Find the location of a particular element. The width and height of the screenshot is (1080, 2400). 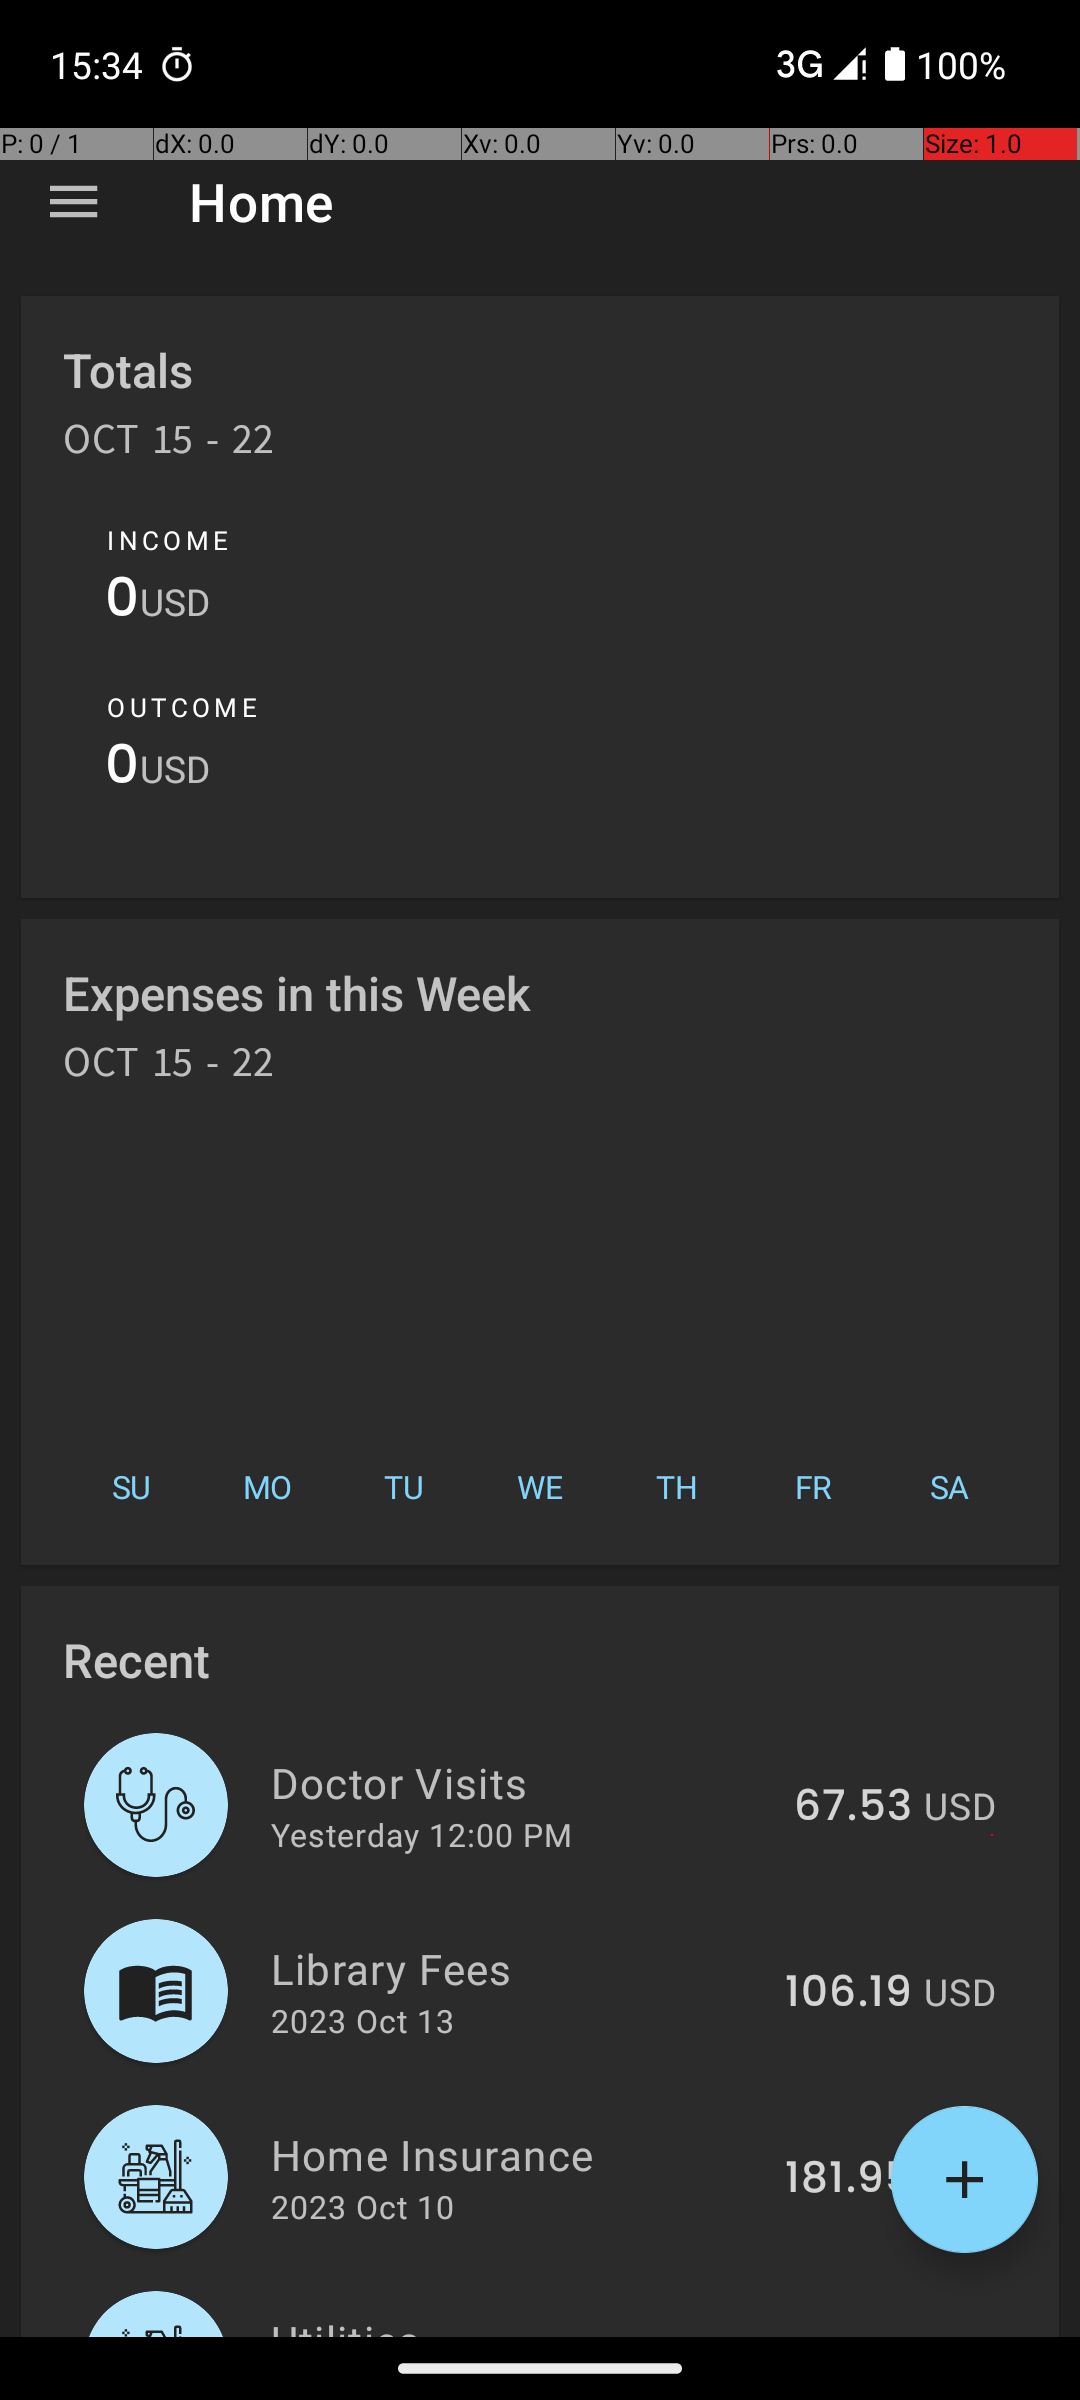

274.34 is located at coordinates (840, 2334).